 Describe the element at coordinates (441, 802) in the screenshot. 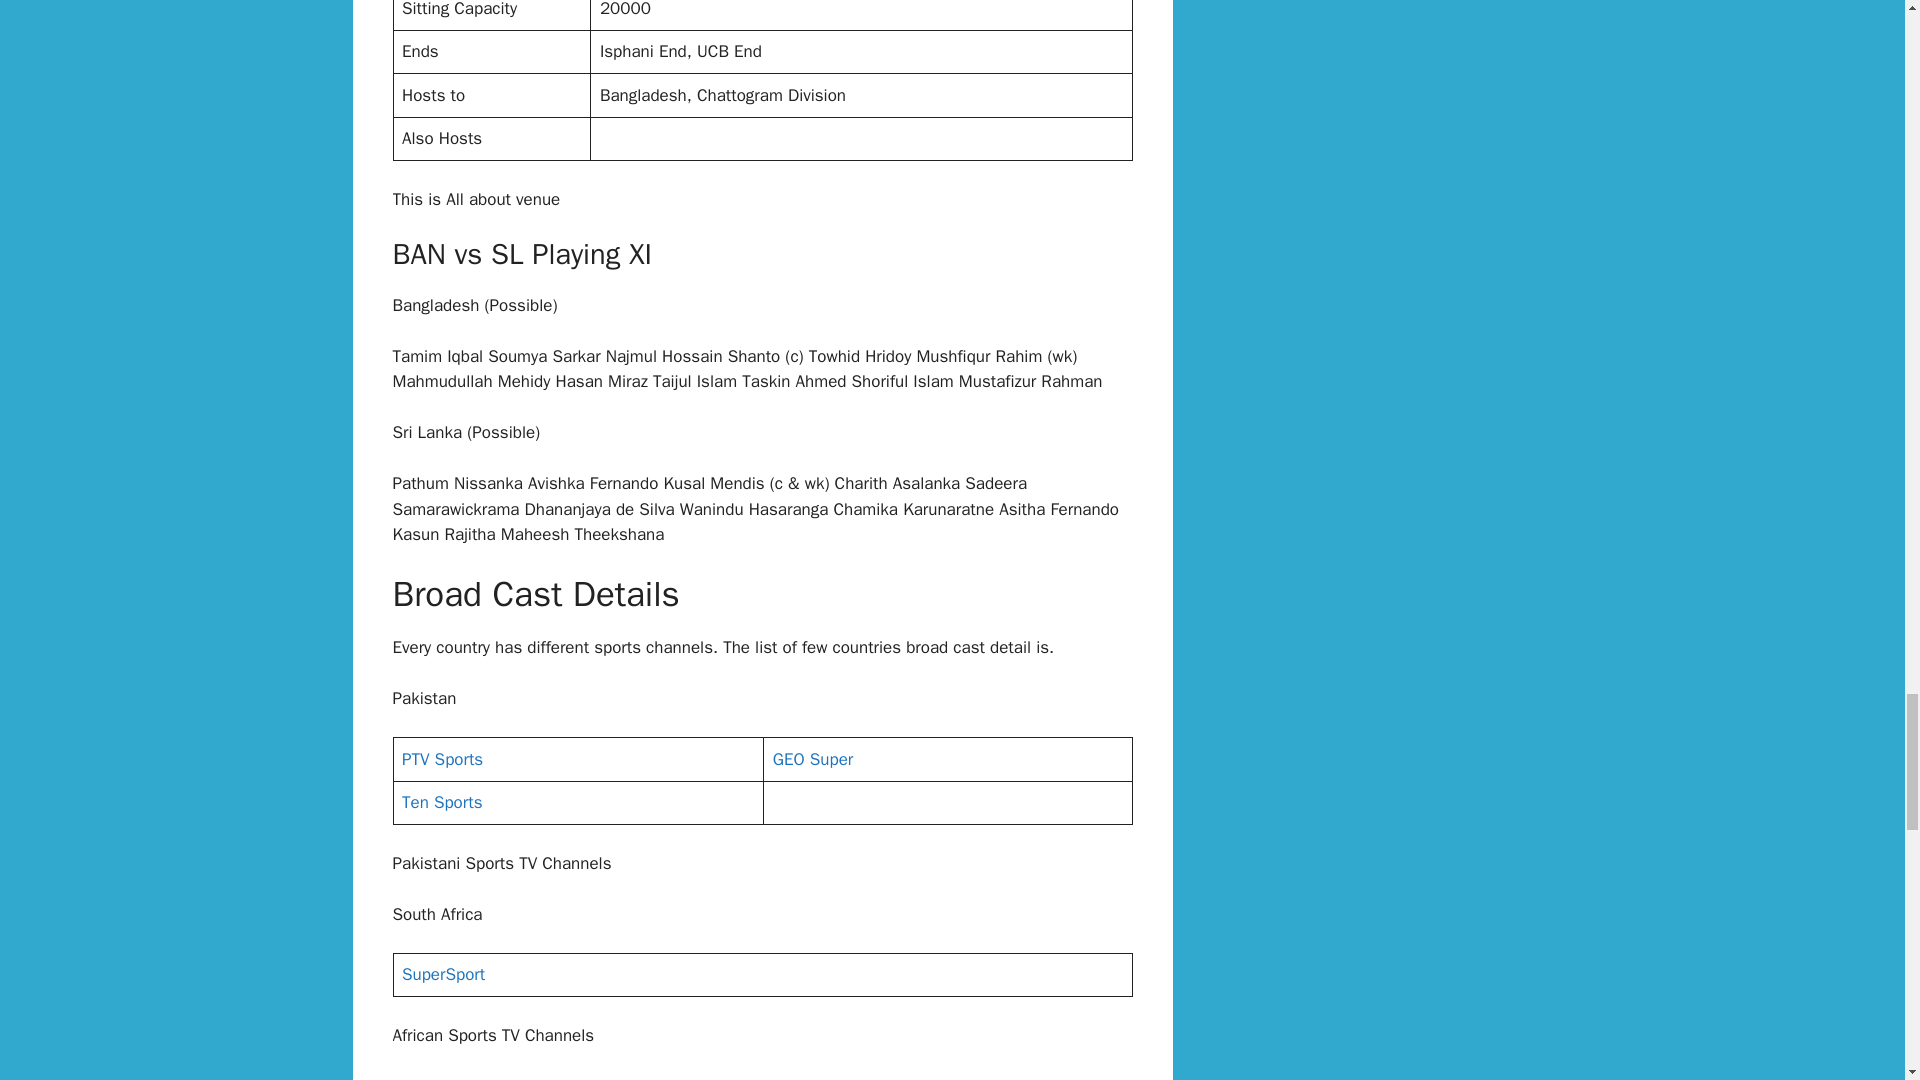

I see `Ten Sports` at that location.